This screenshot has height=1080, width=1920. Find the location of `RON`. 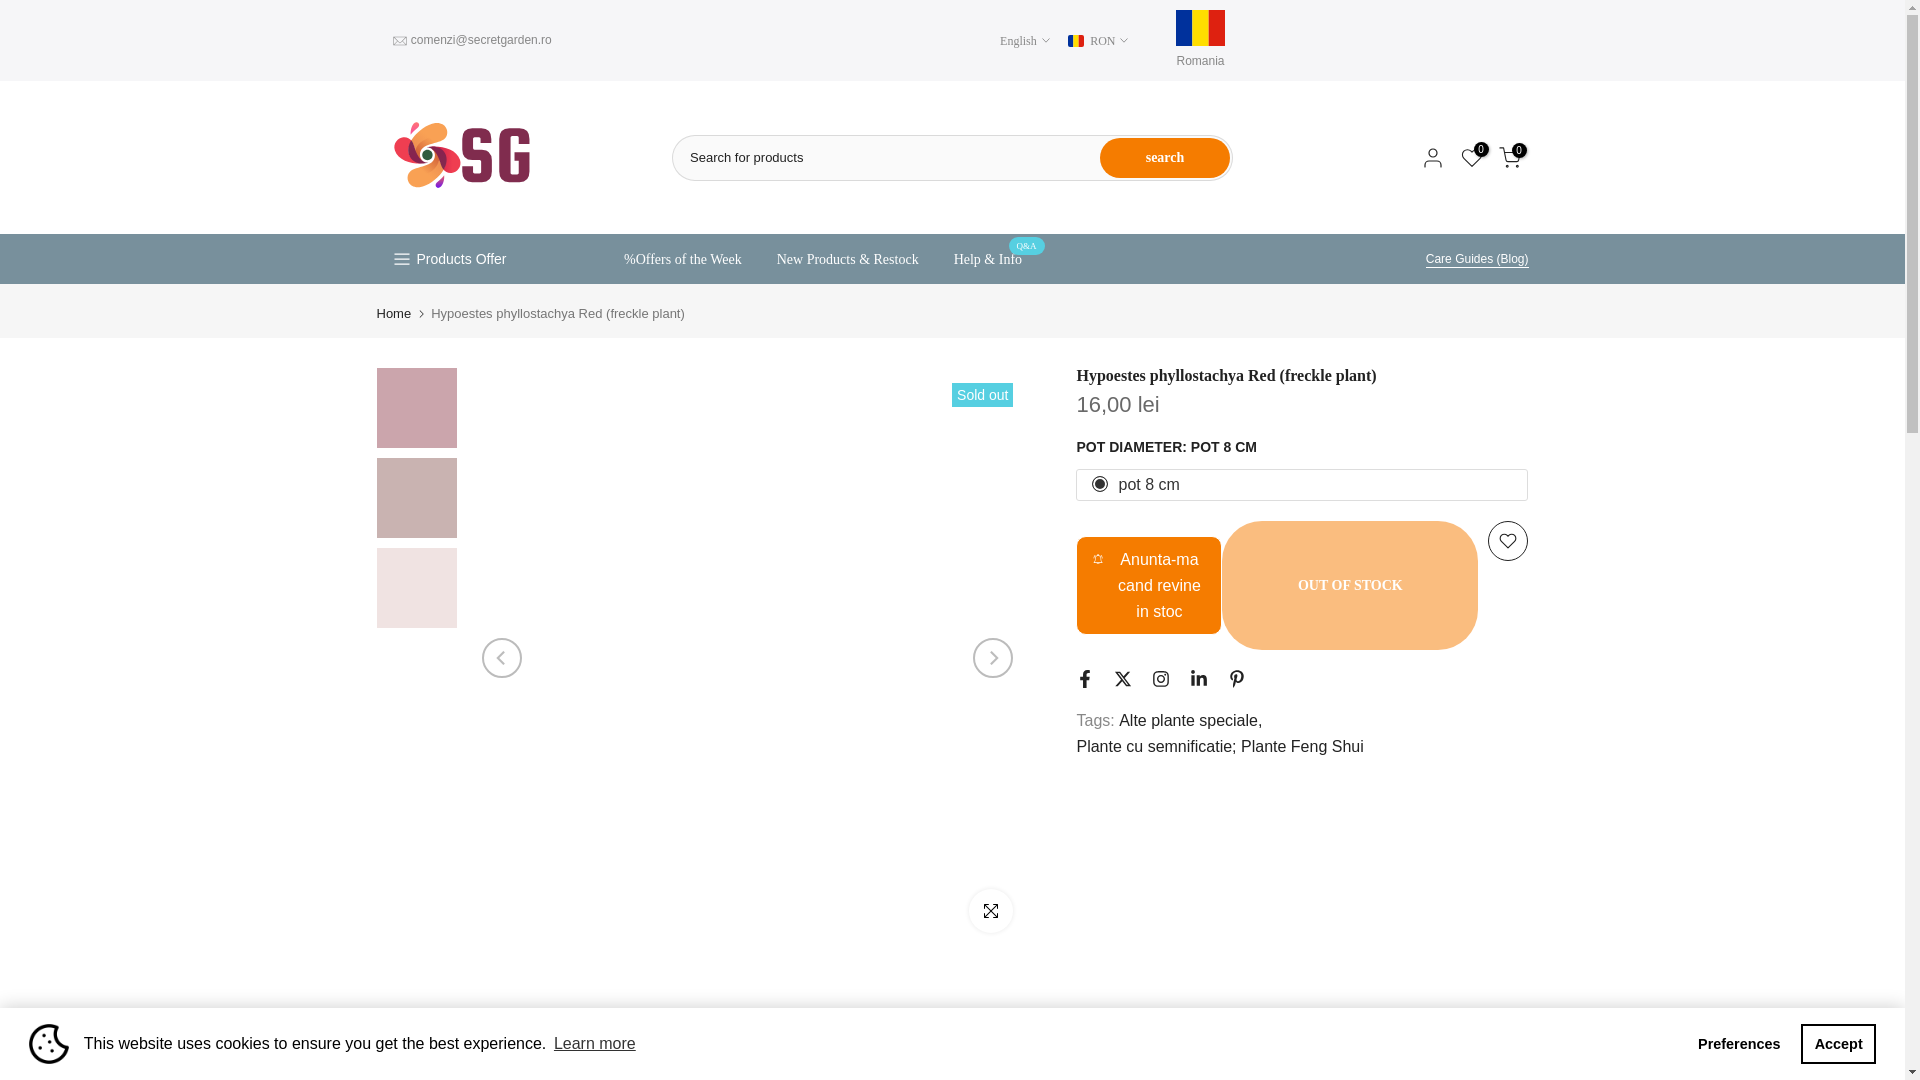

RON is located at coordinates (1098, 40).